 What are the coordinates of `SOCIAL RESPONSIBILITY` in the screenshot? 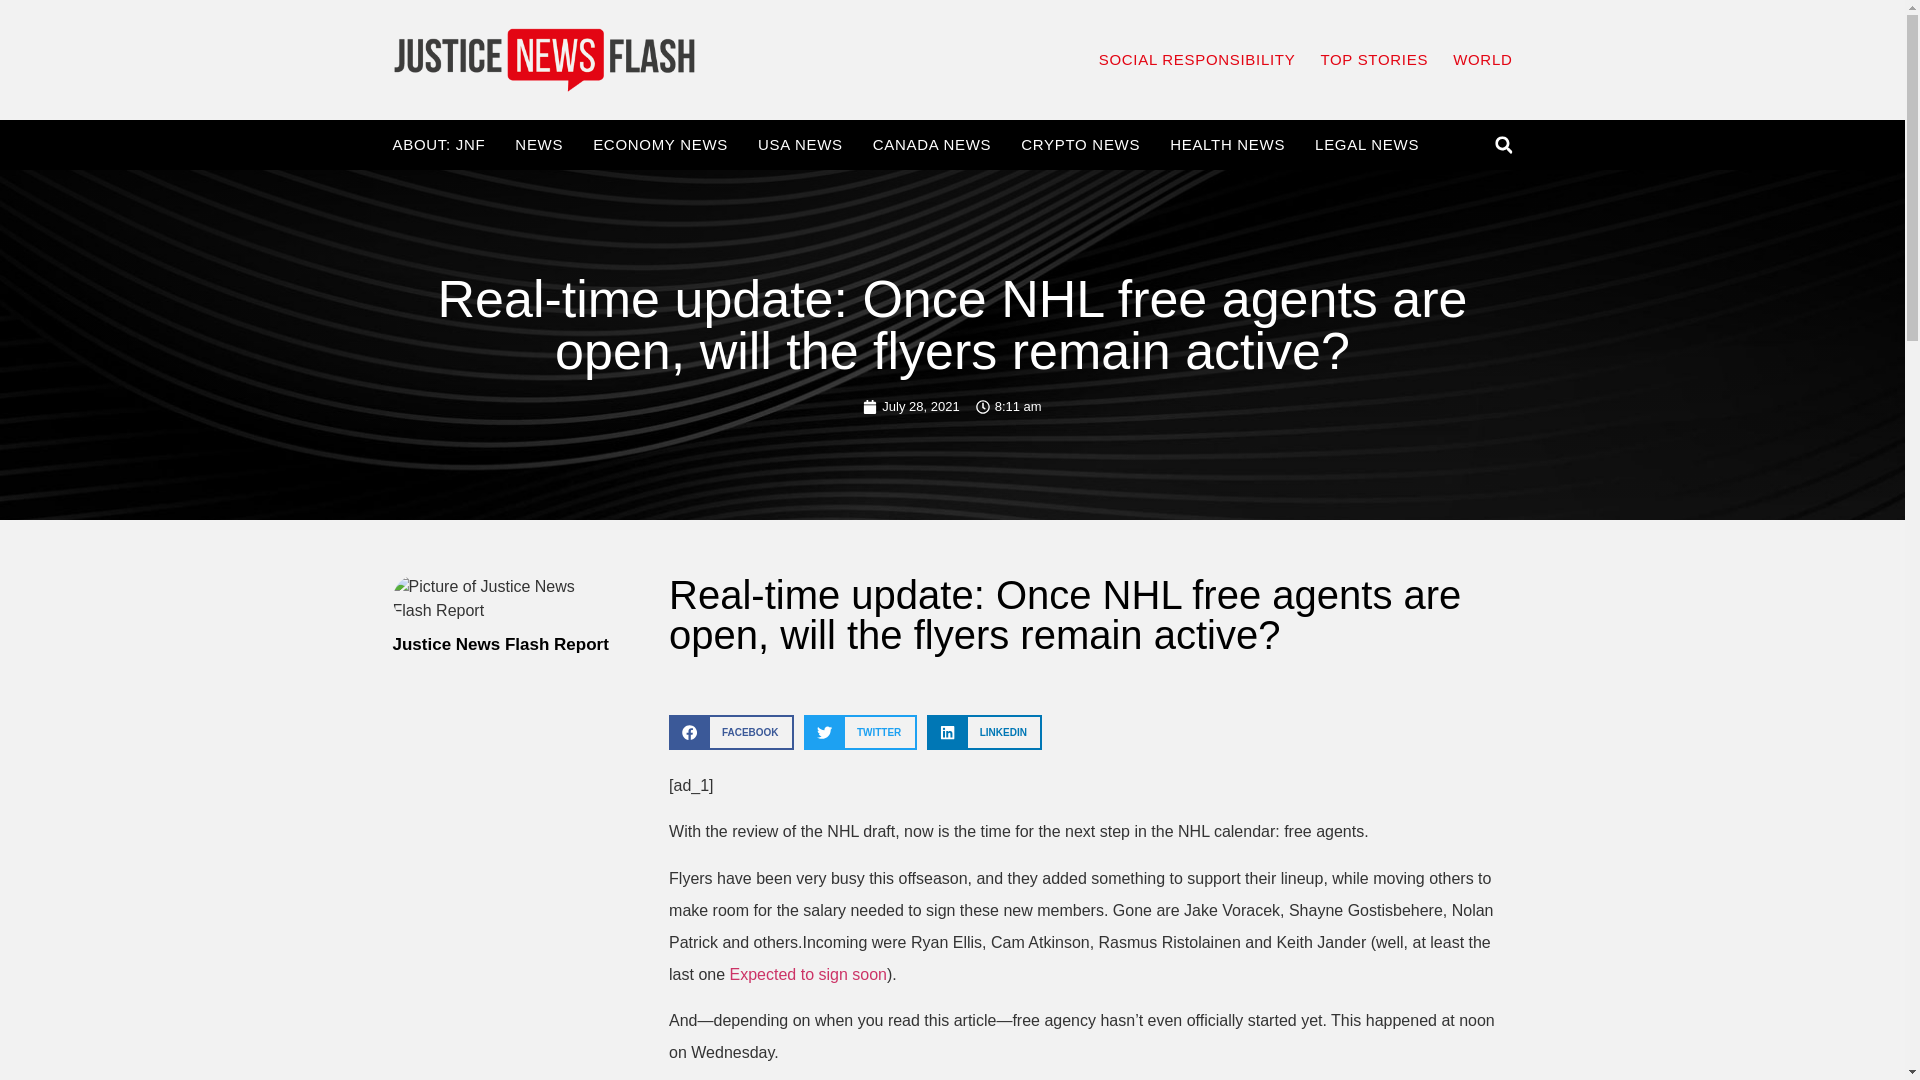 It's located at (1197, 60).